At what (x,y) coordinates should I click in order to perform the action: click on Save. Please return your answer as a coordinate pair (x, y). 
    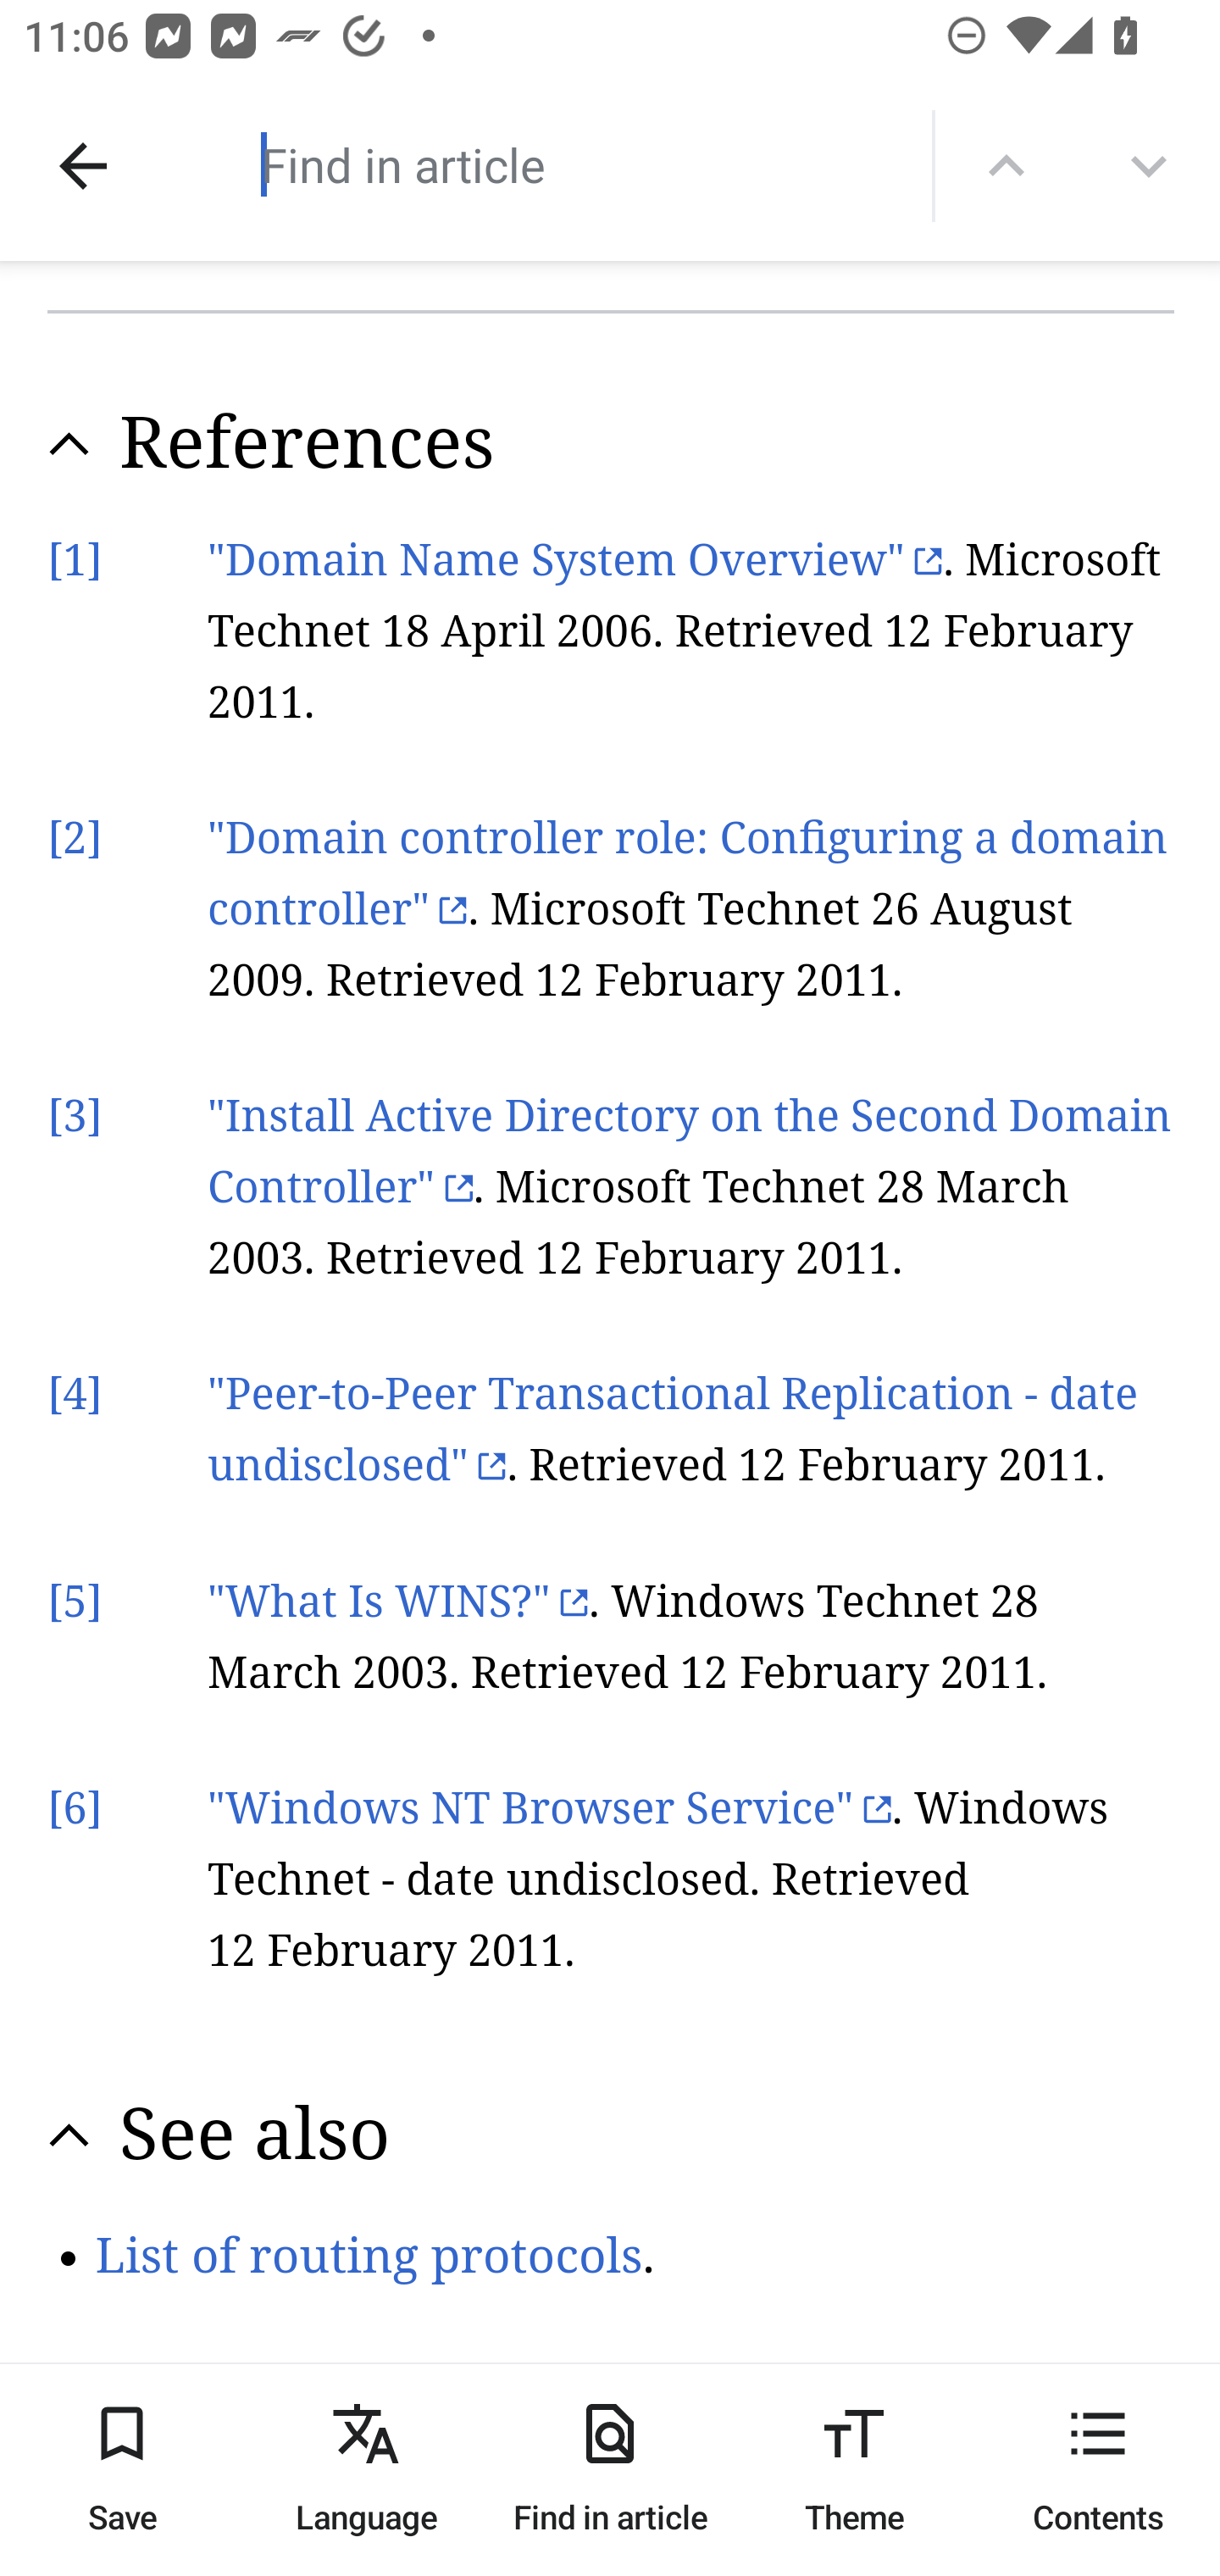
    Looking at the image, I should click on (122, 2469).